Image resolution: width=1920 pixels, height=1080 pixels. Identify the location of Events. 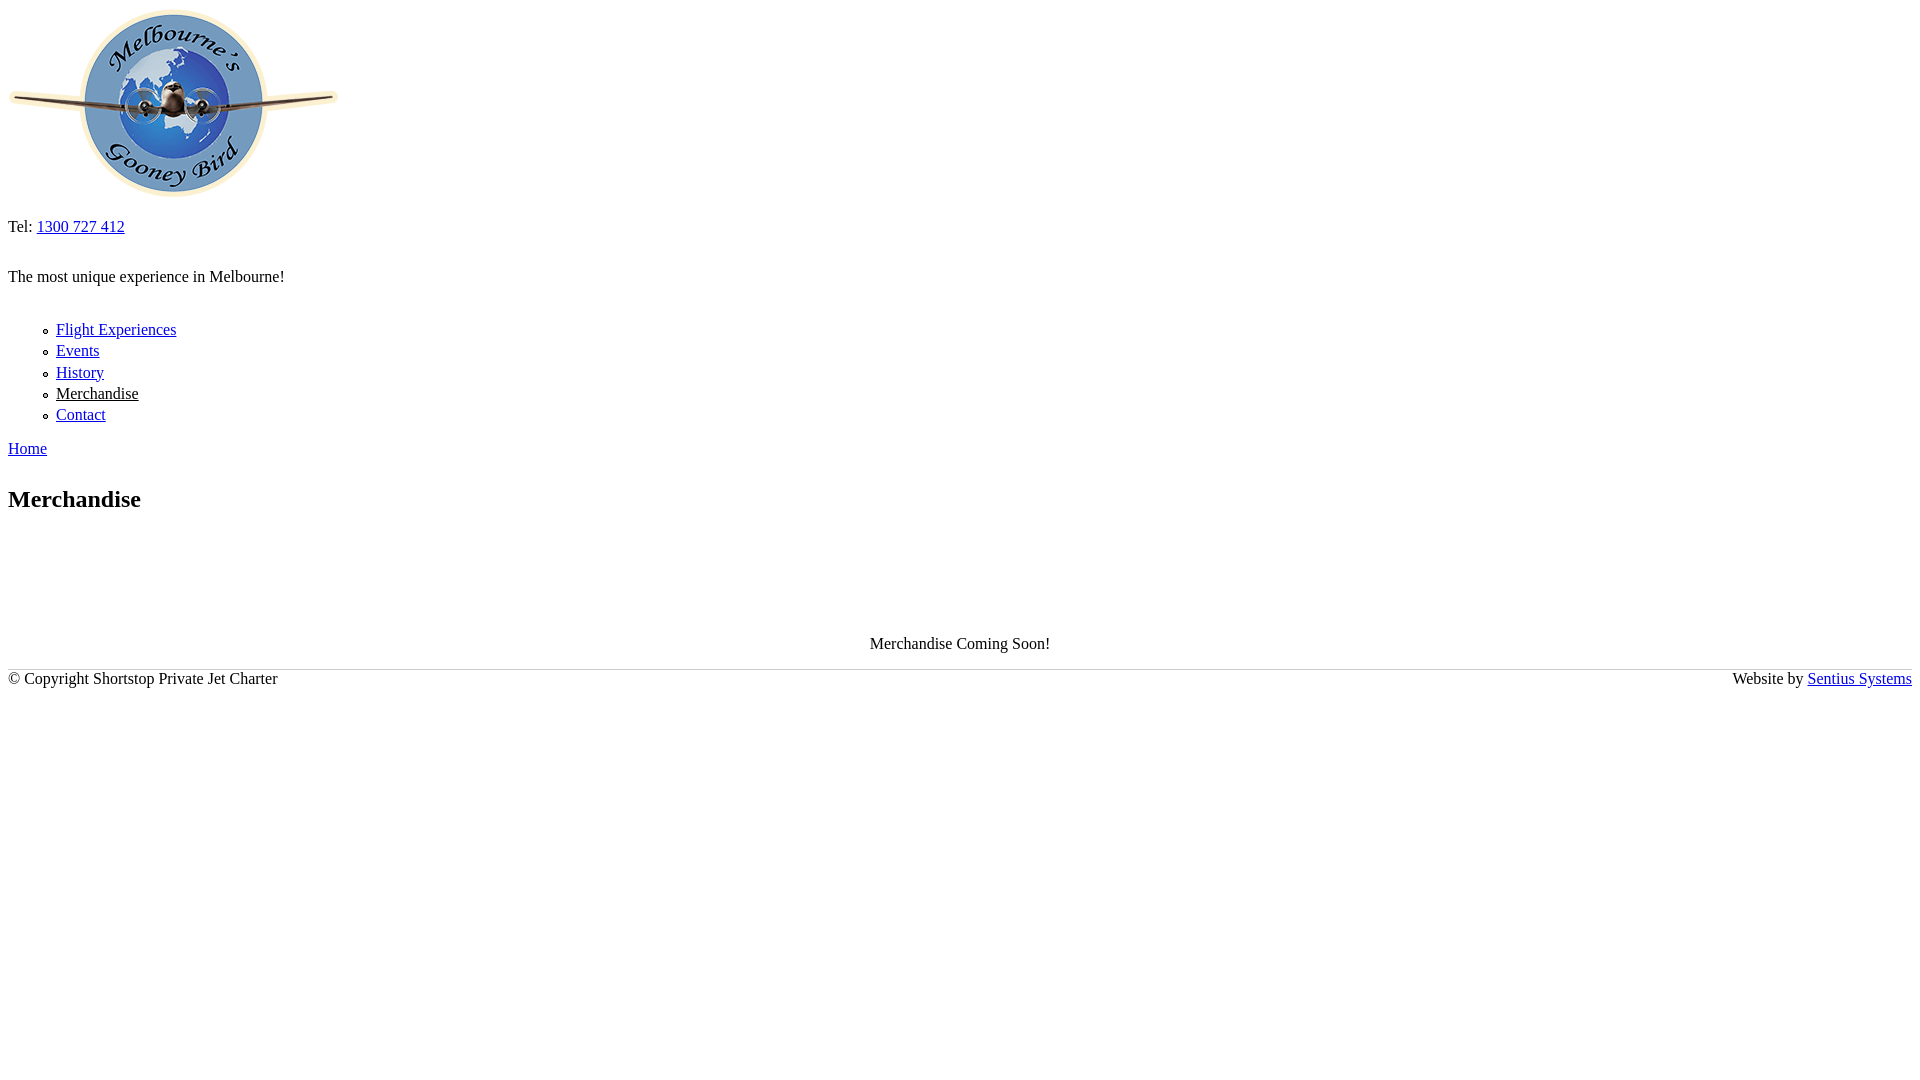
(78, 350).